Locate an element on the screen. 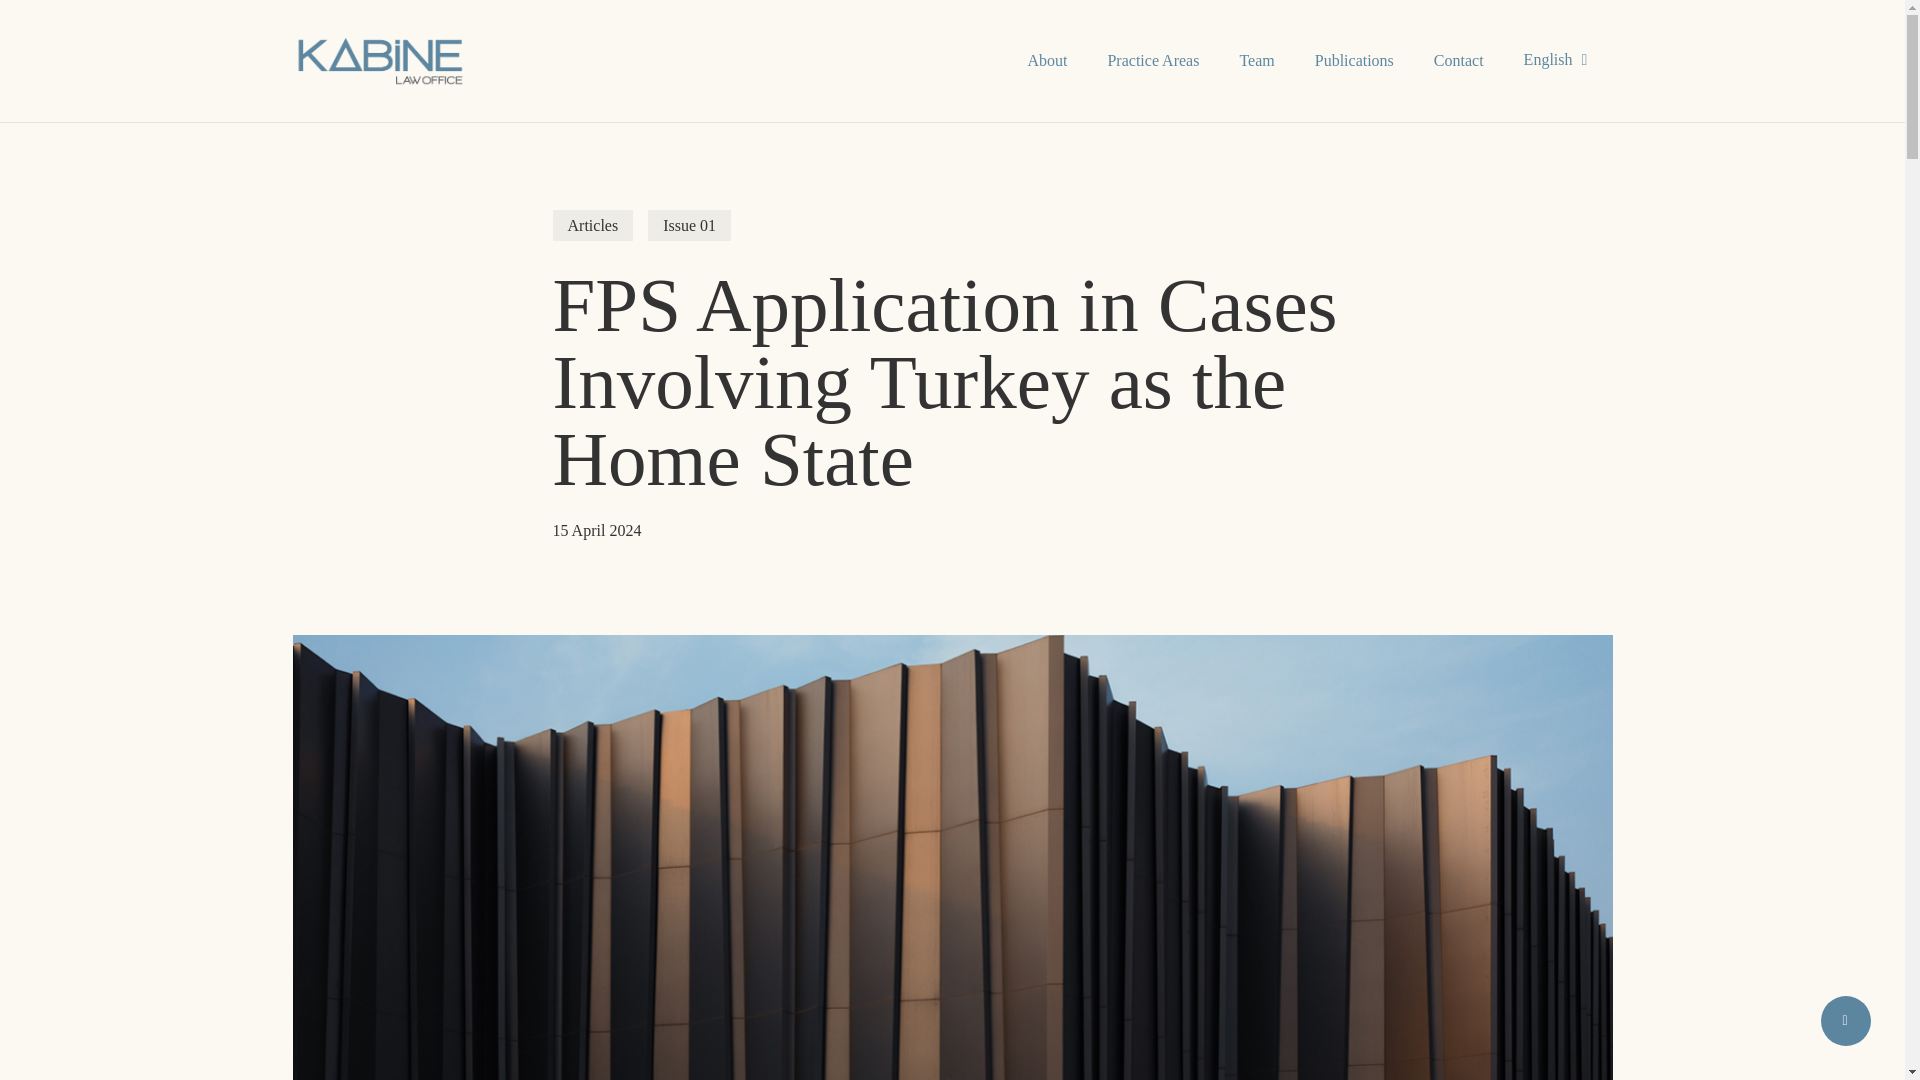 The height and width of the screenshot is (1080, 1920). English is located at coordinates (1558, 60).